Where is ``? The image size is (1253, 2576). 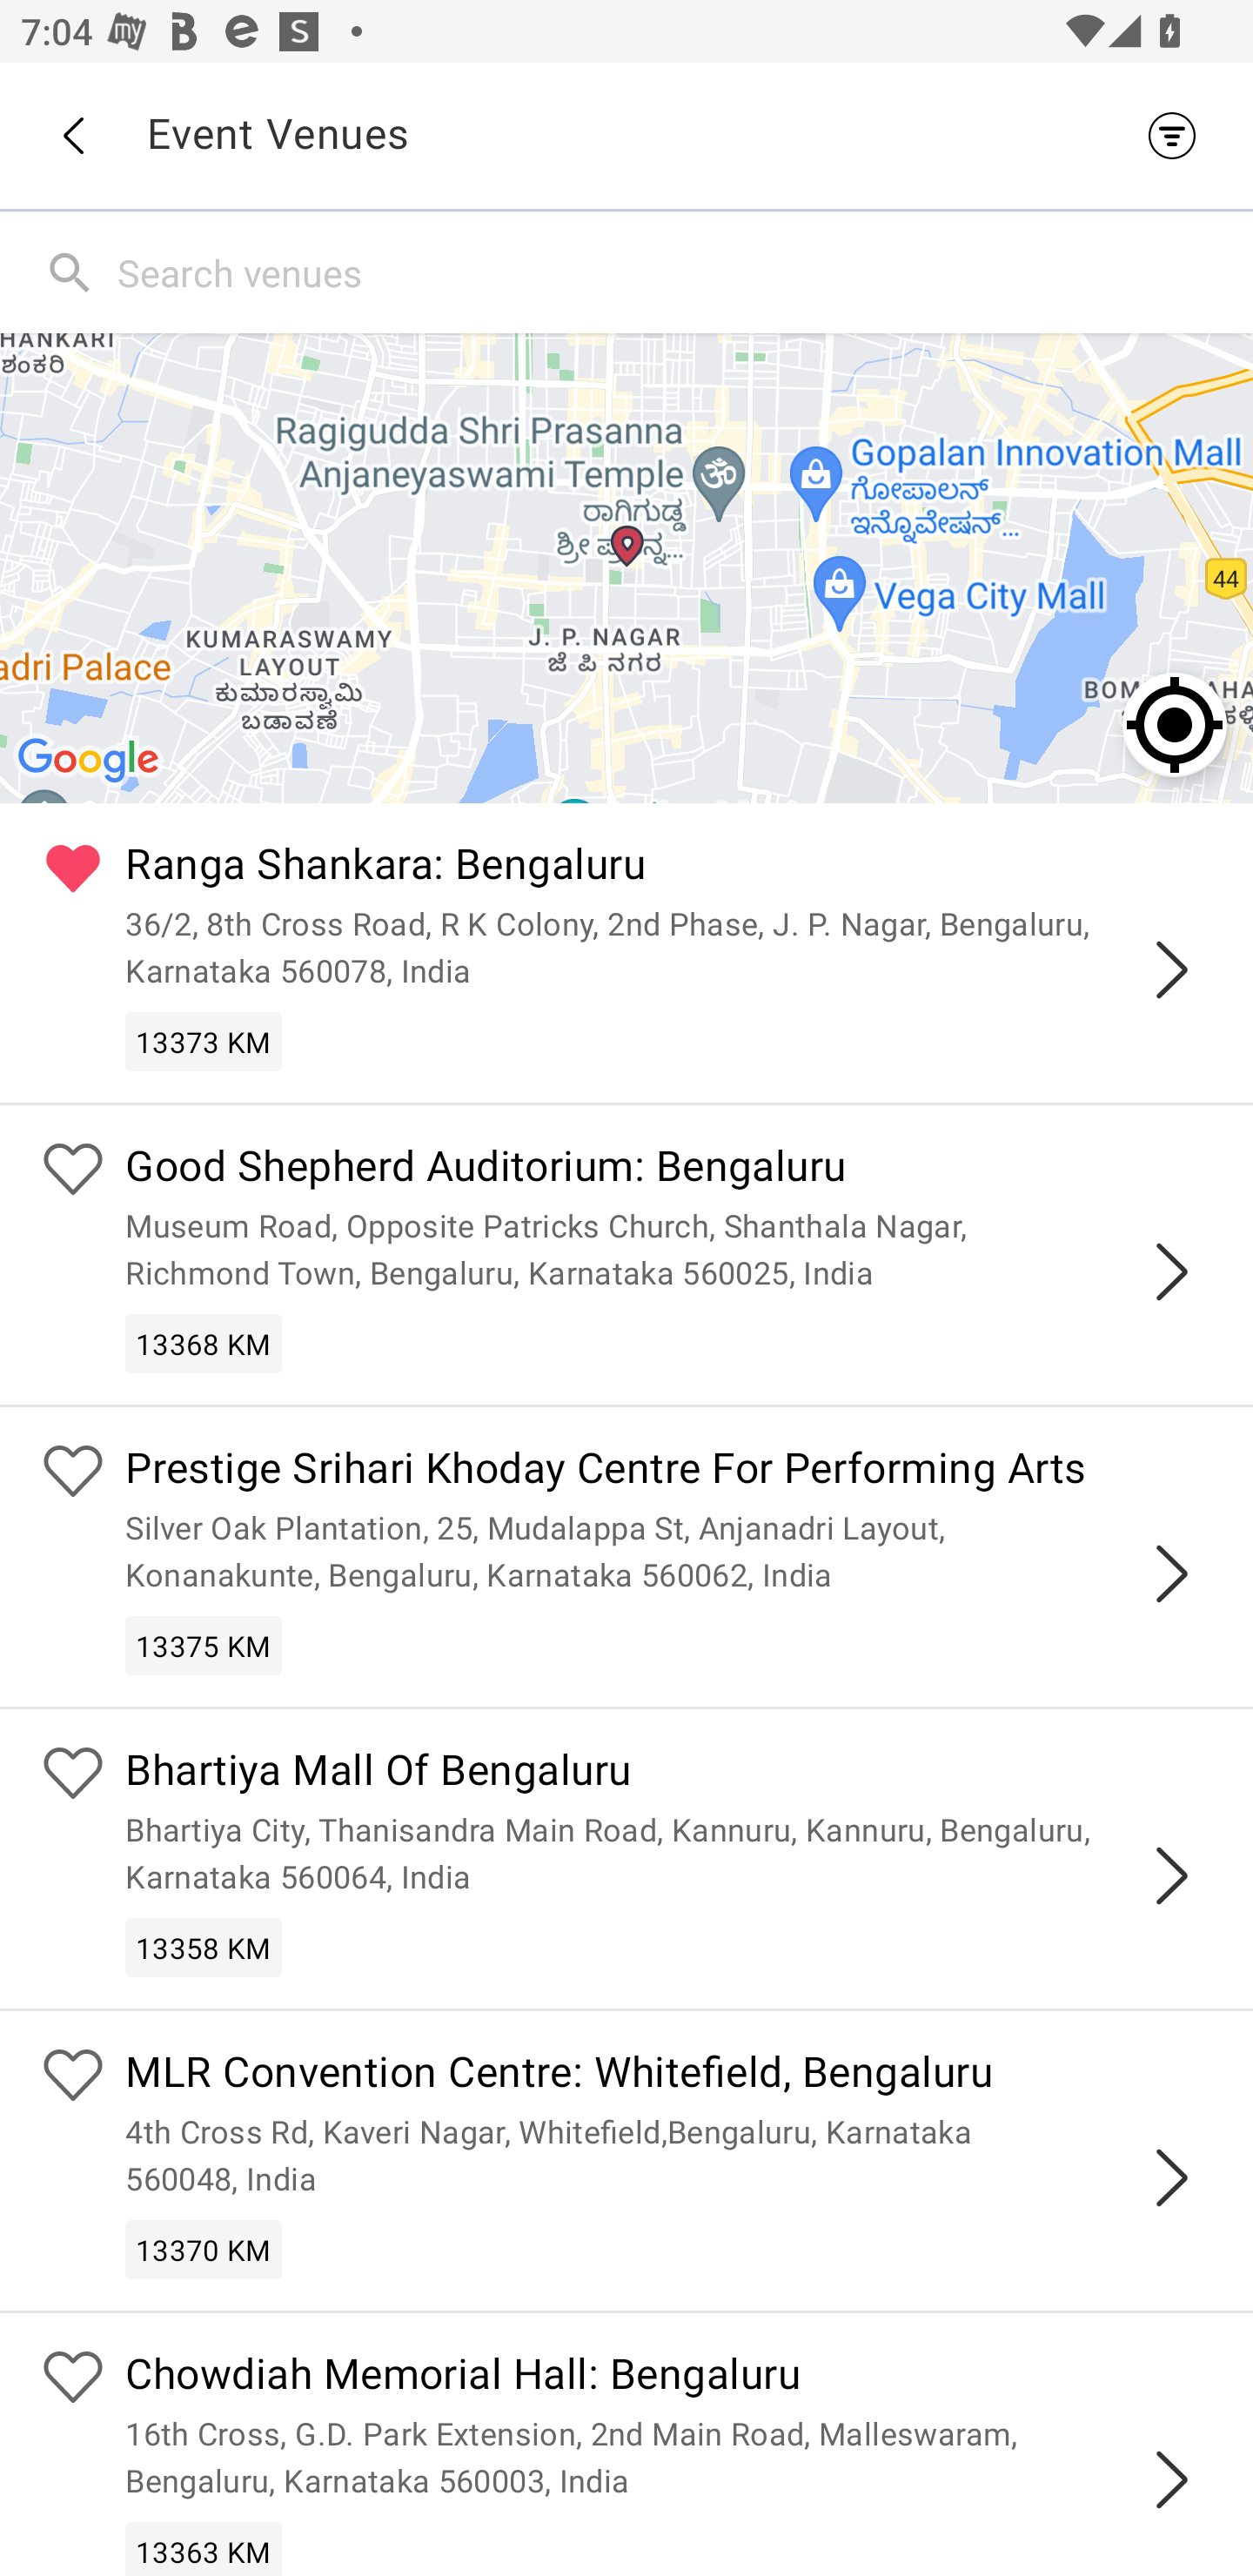  is located at coordinates (1171, 2479).